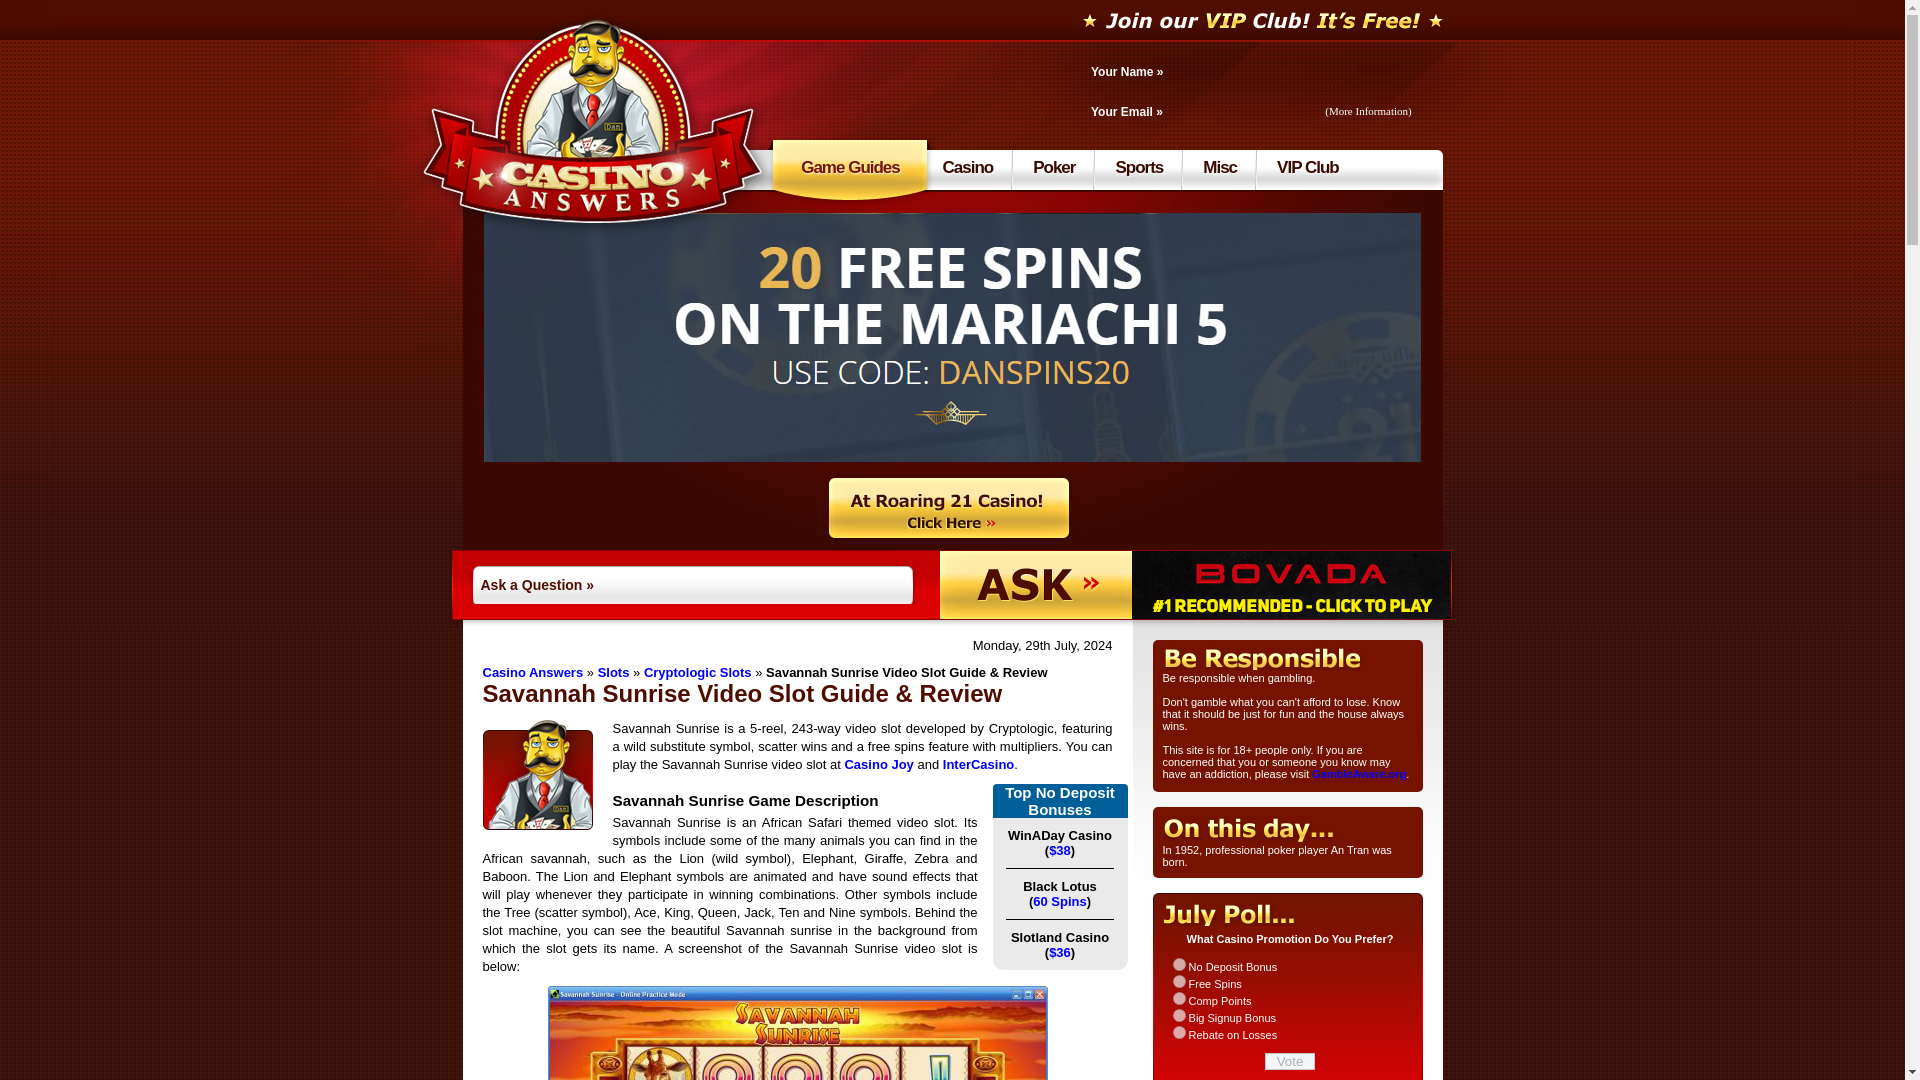  What do you see at coordinates (1178, 998) in the screenshot?
I see `111` at bounding box center [1178, 998].